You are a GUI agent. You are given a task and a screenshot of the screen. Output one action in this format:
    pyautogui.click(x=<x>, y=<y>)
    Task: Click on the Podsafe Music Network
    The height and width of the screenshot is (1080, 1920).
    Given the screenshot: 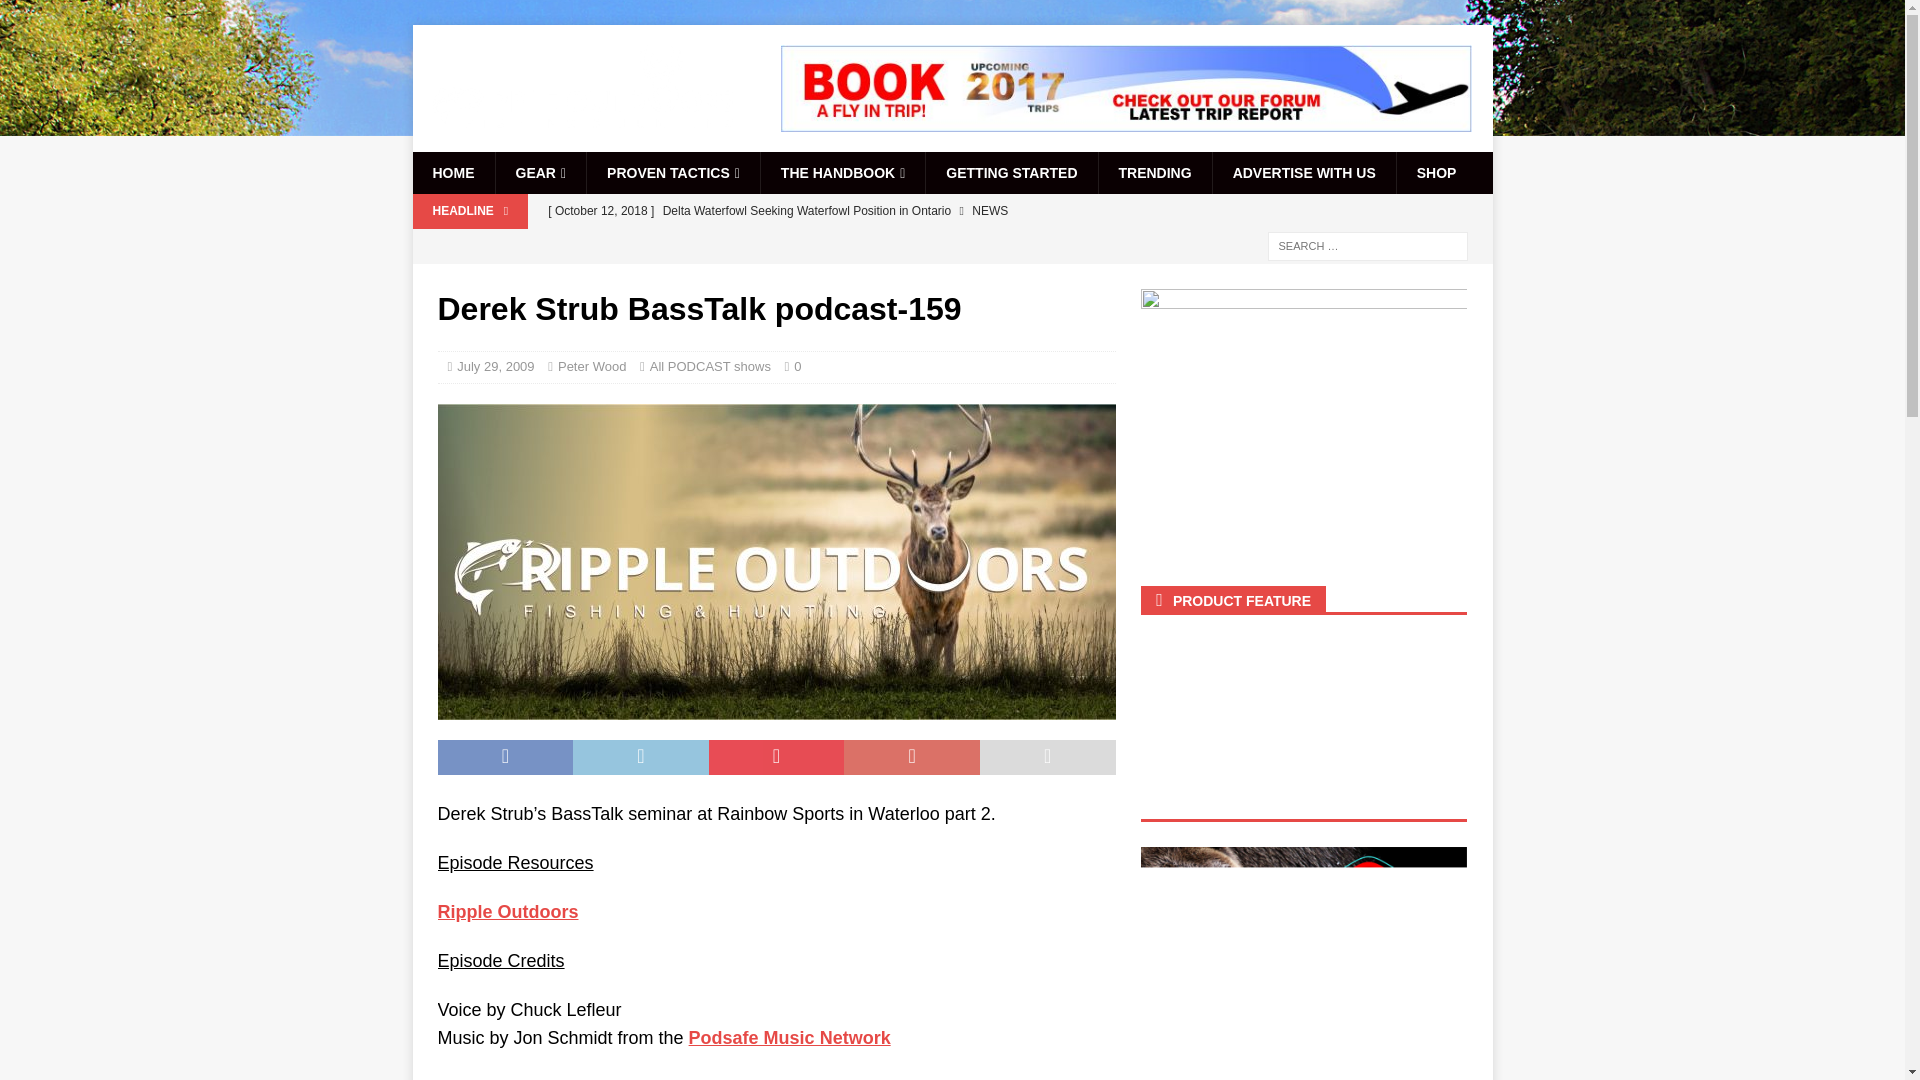 What is the action you would take?
    pyautogui.click(x=790, y=1038)
    